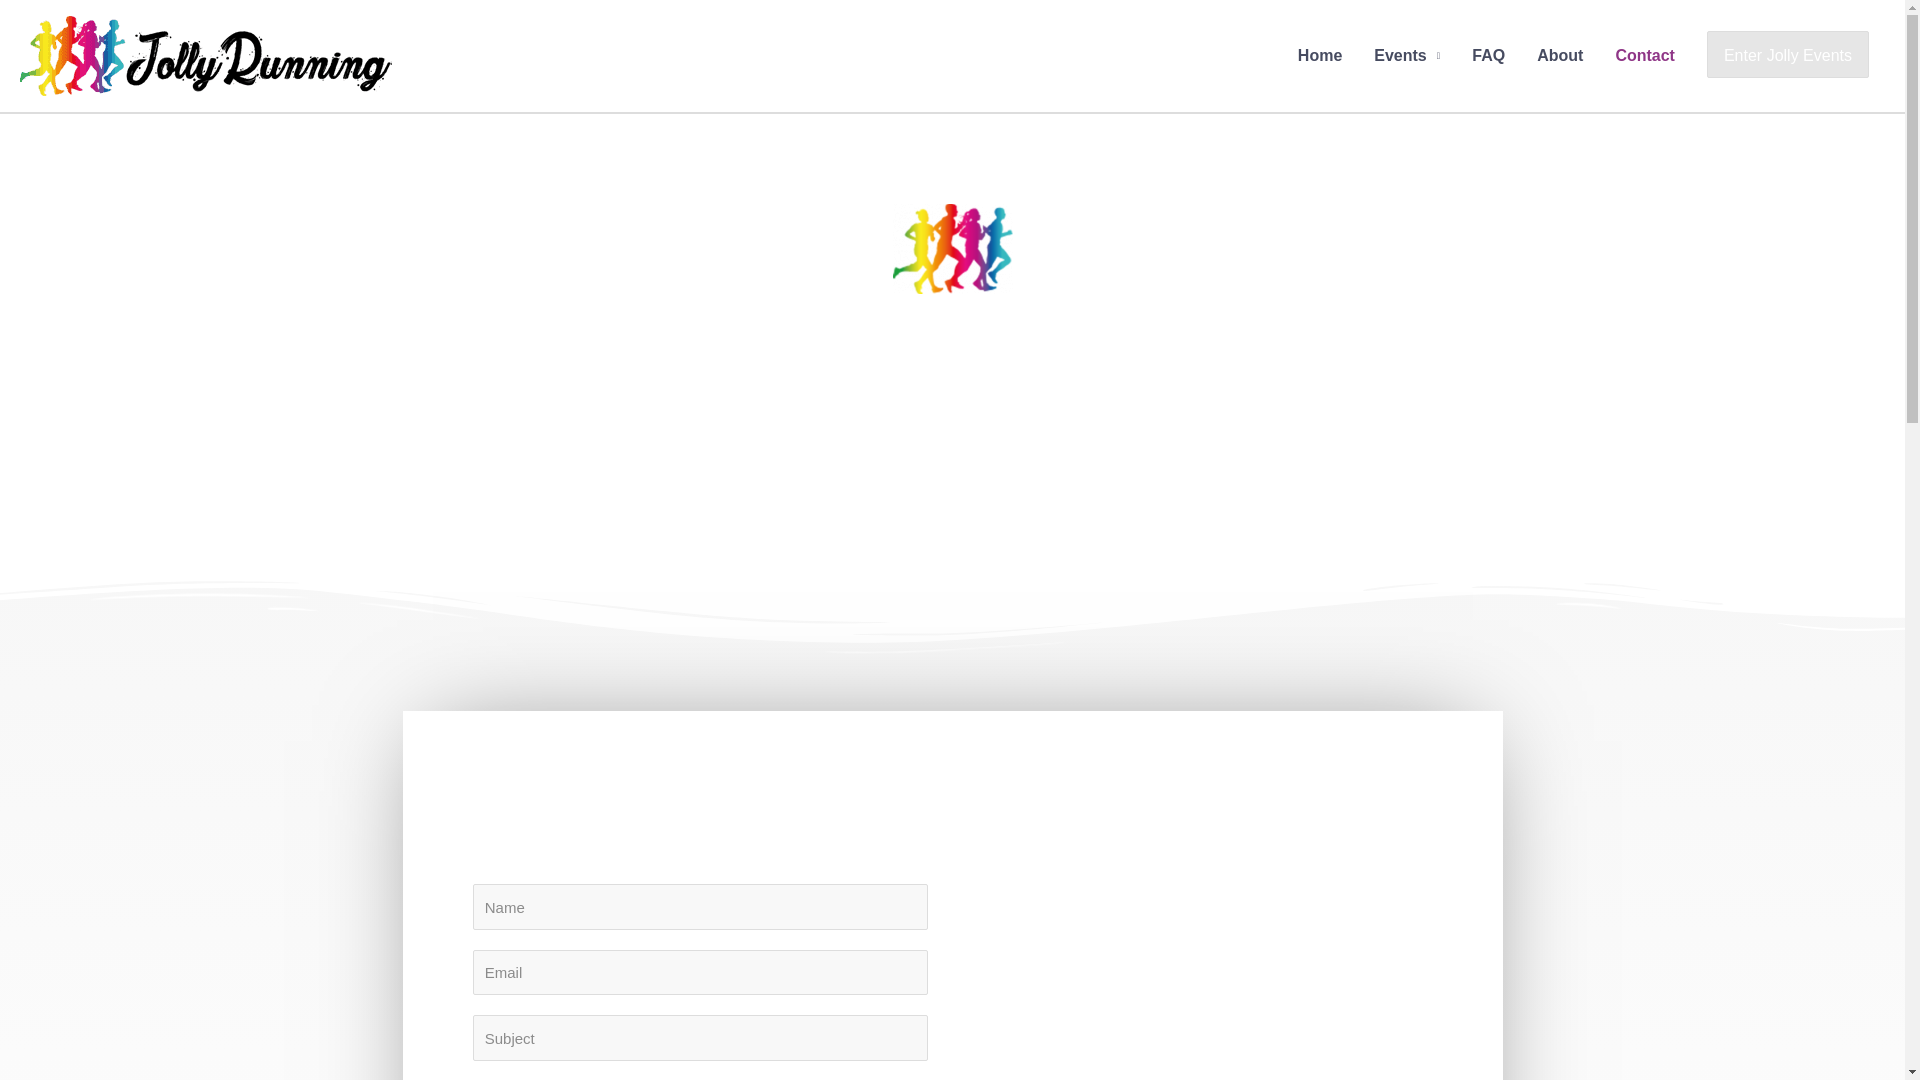 The width and height of the screenshot is (1920, 1080). I want to click on Events, so click(1406, 56).